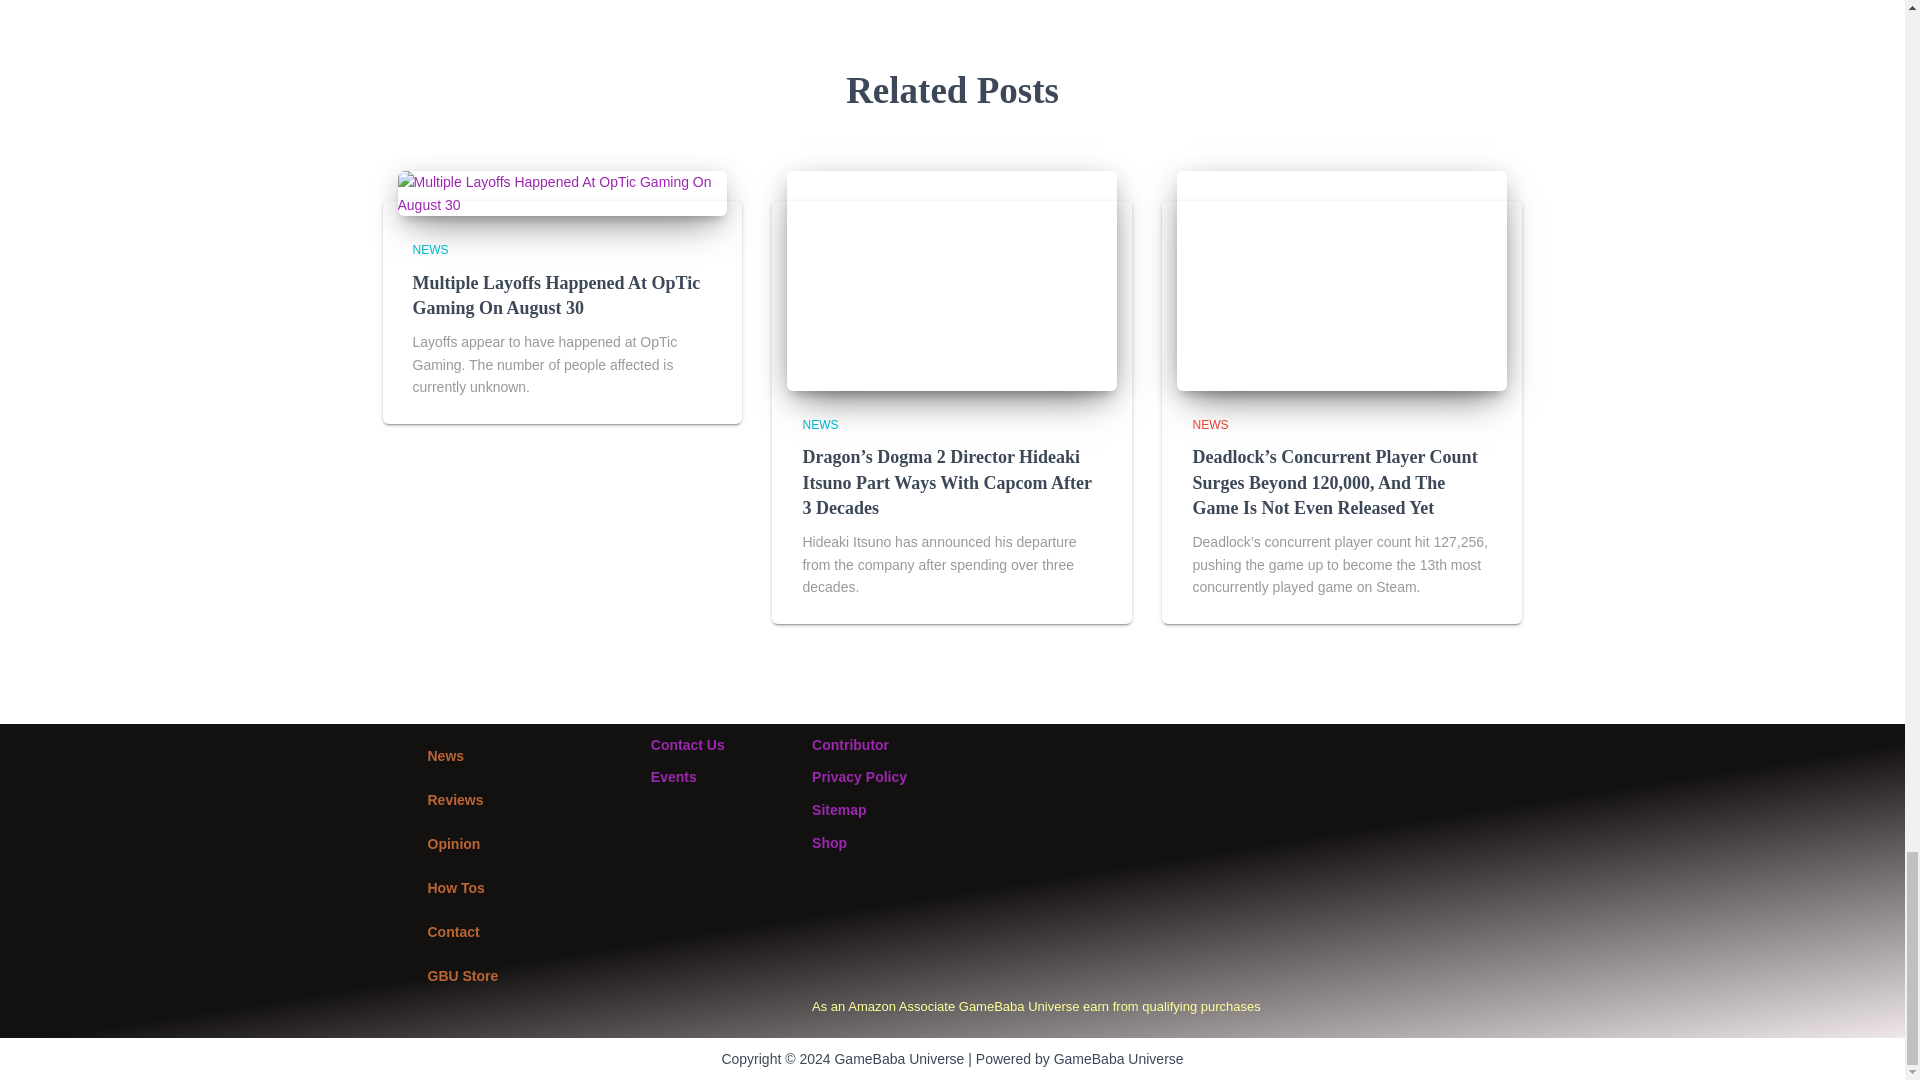  I want to click on Multiple Layoffs Happened At OpTic Gaming On August 30, so click(556, 295).